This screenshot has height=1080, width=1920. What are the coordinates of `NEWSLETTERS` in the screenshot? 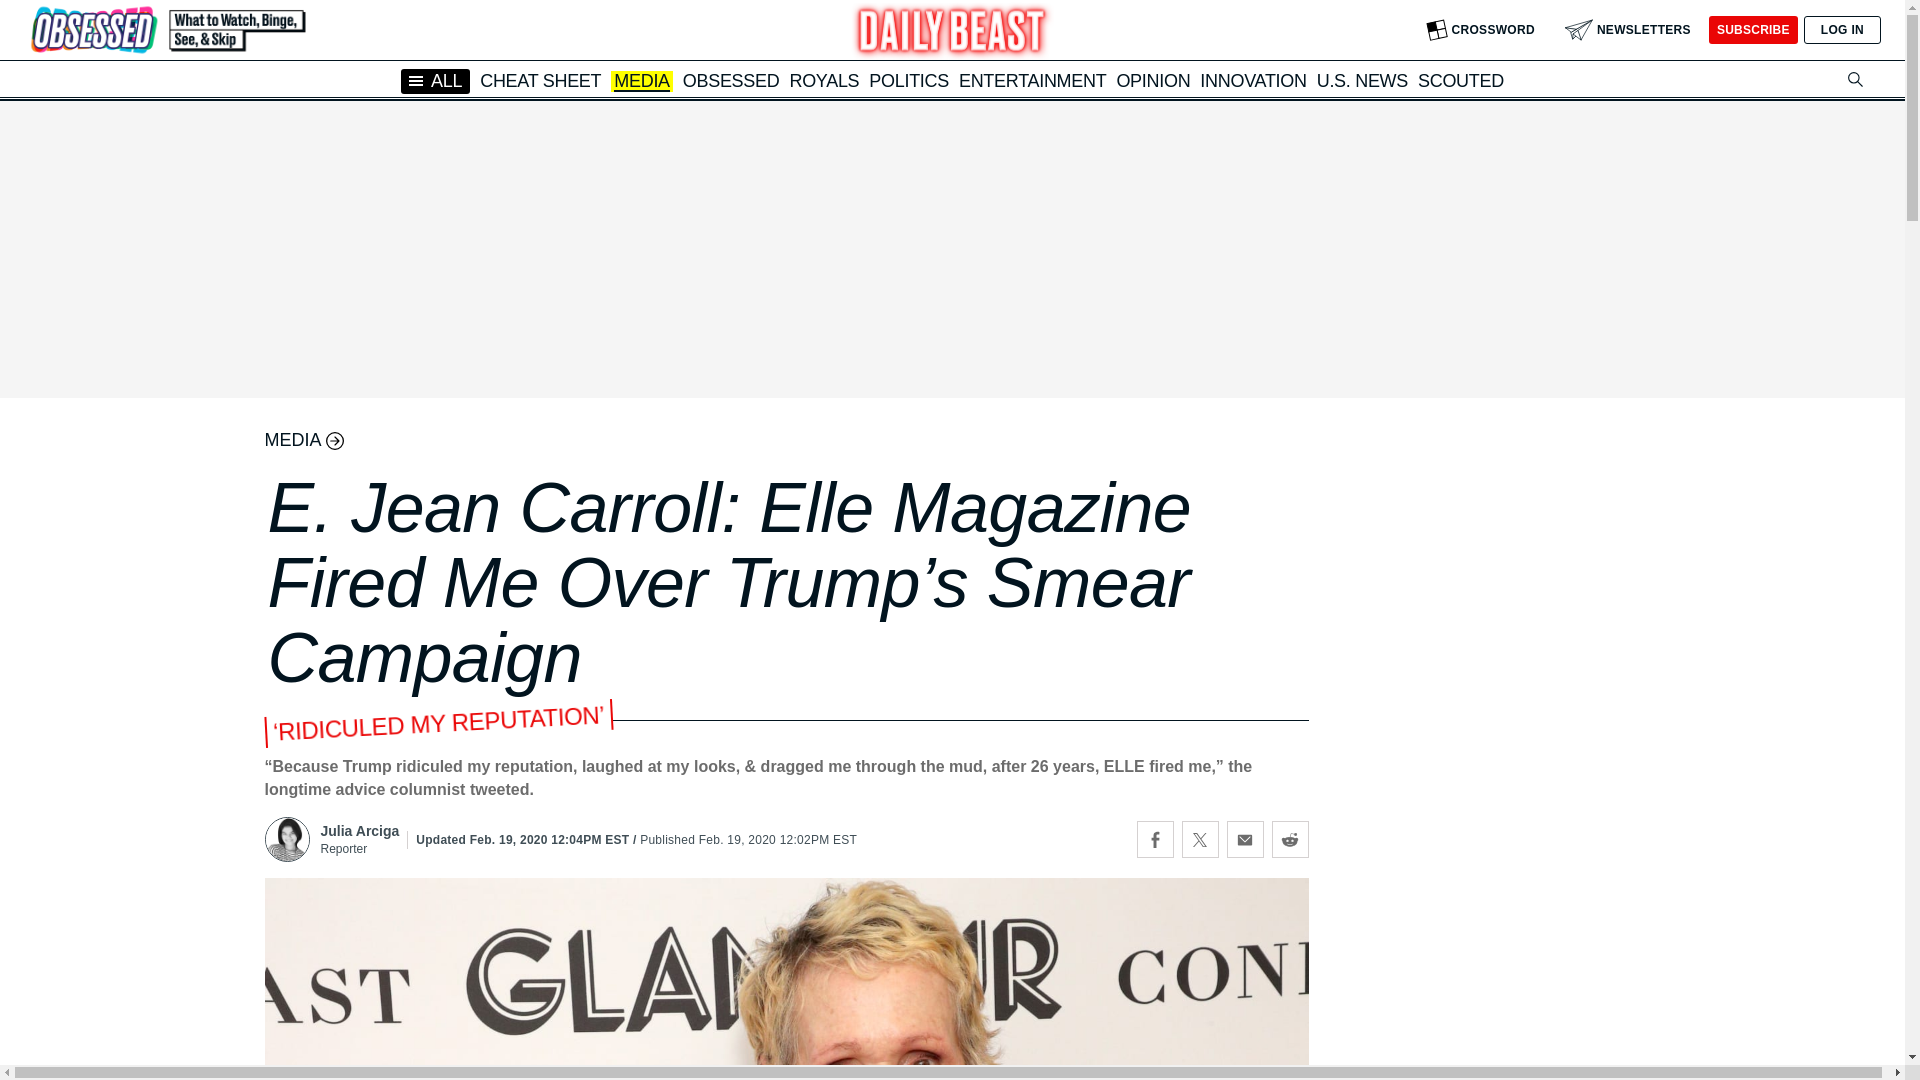 It's located at (1628, 30).